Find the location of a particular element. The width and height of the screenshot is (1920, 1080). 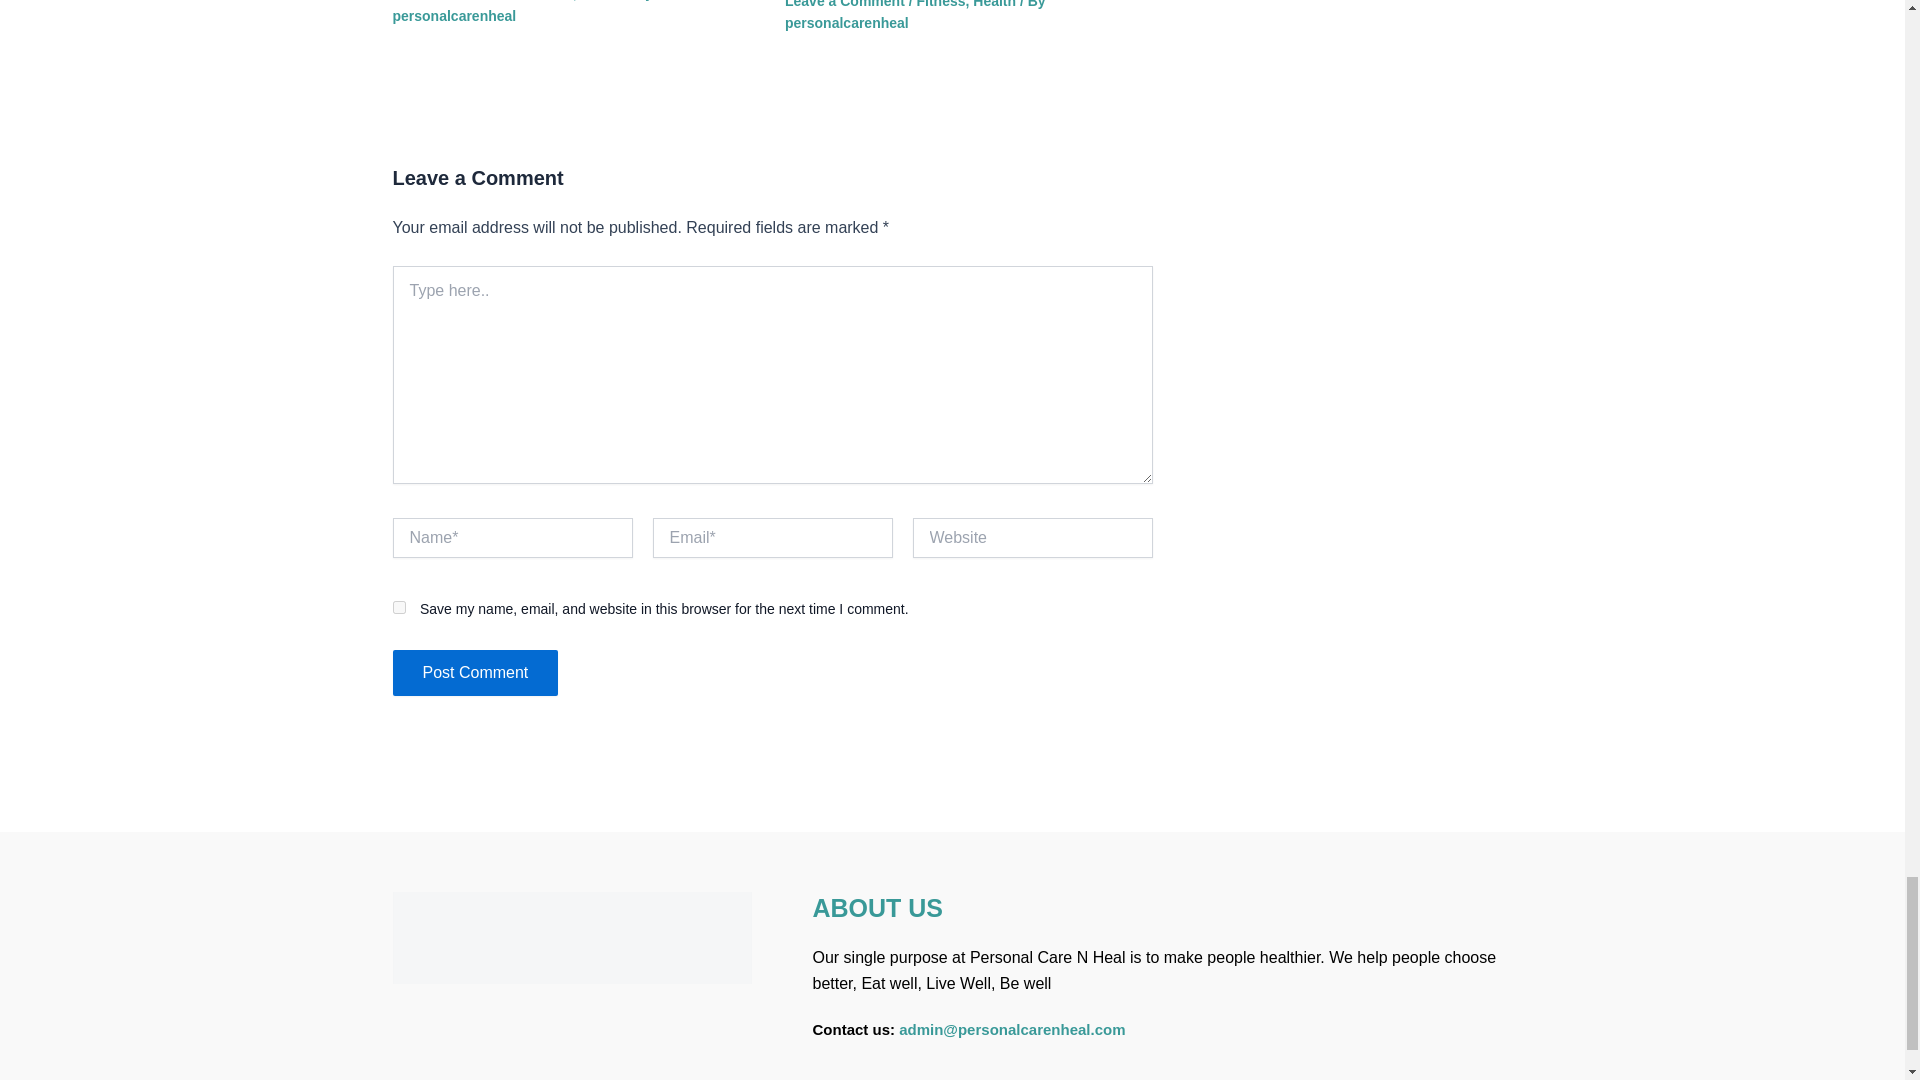

Post Comment is located at coordinates (474, 672).